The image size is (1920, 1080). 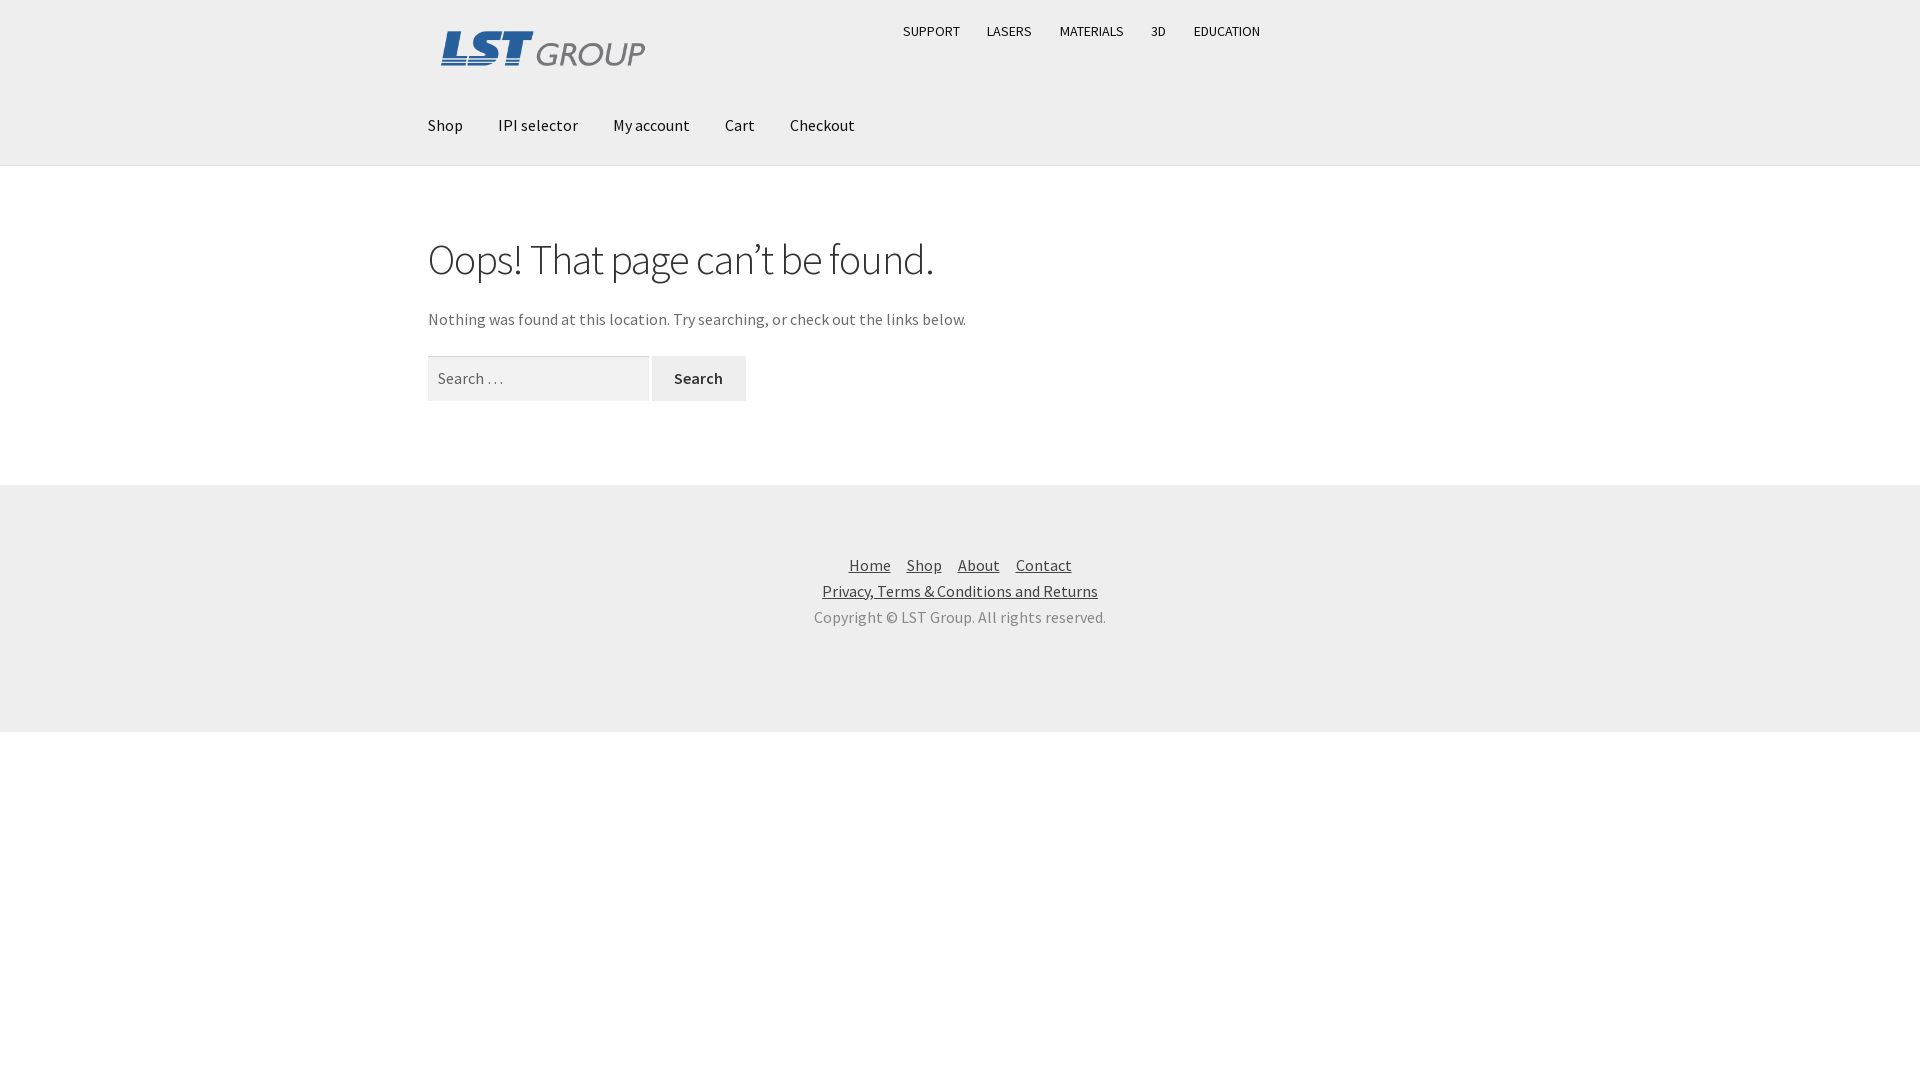 I want to click on 3D, so click(x=1159, y=31).